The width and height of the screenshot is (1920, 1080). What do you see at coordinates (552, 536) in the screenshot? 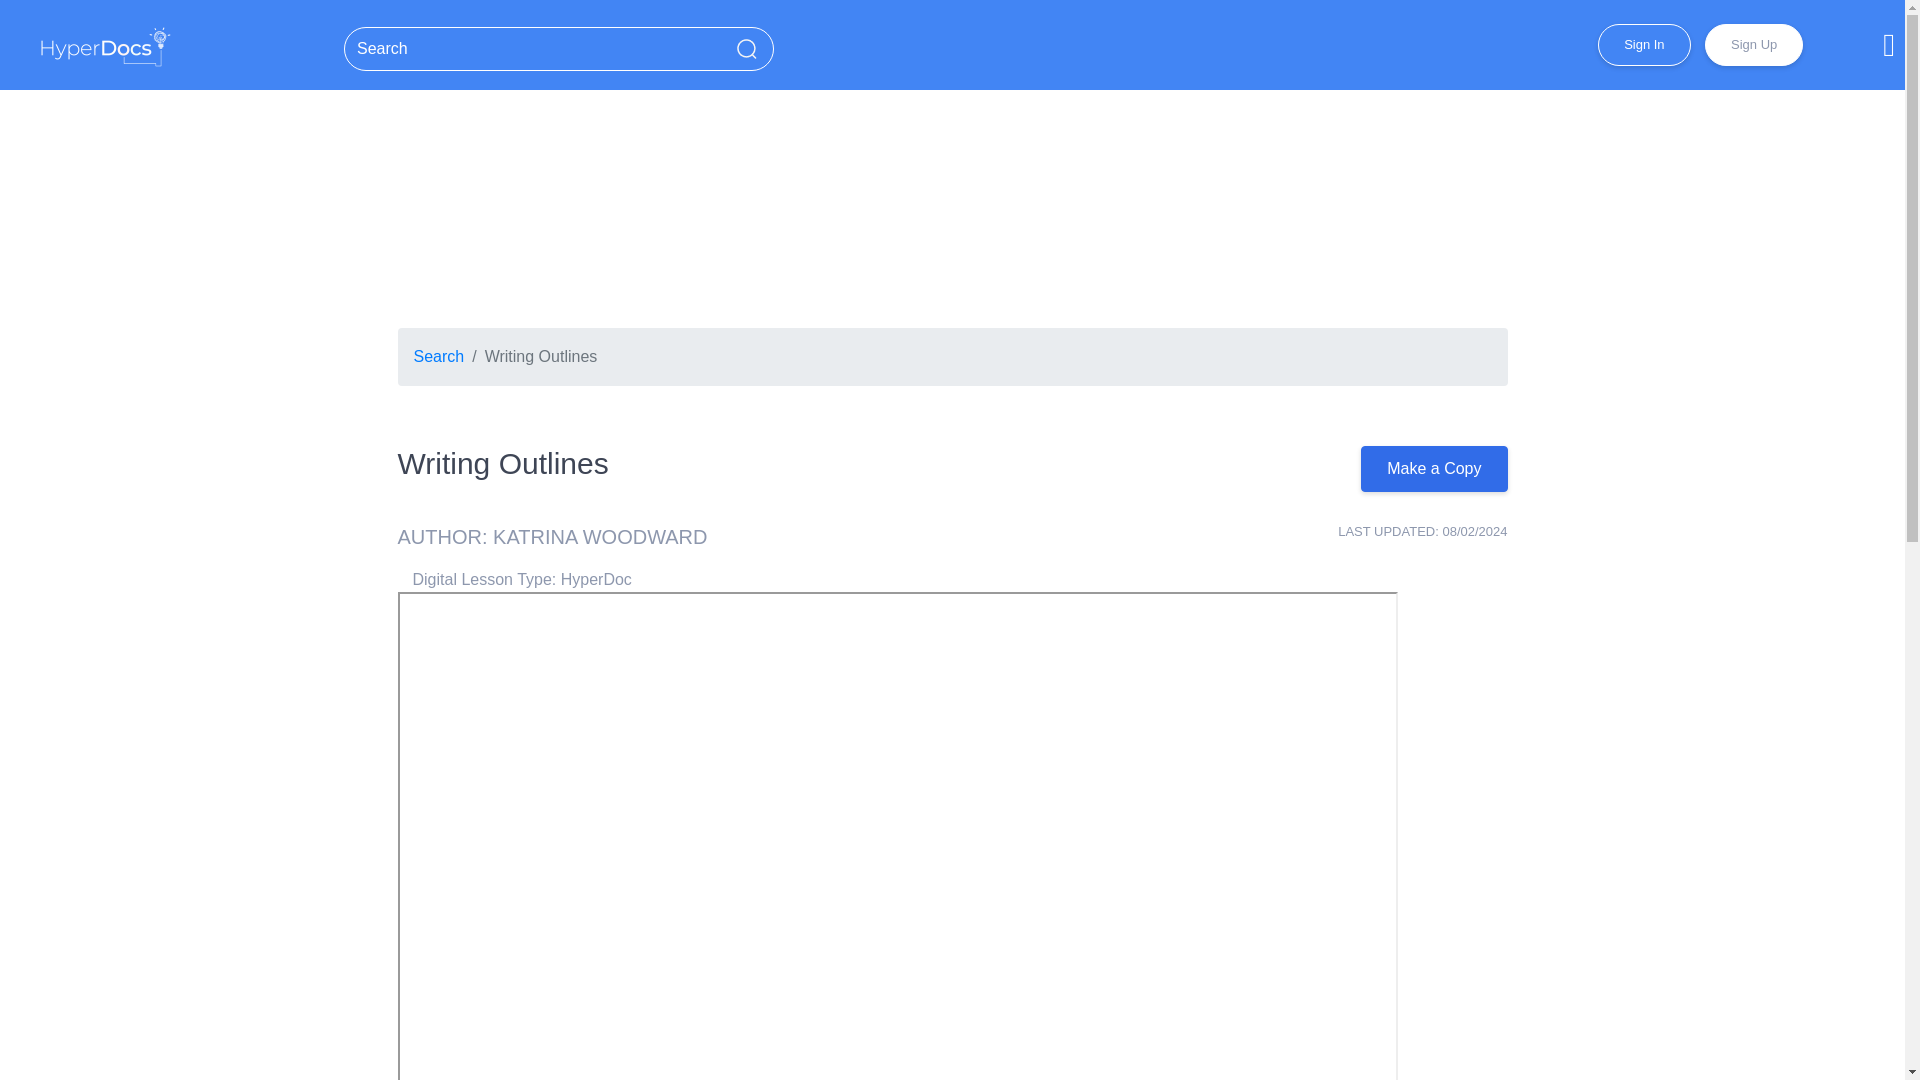
I see `AUTHOR: KATRINA WOODWARD` at bounding box center [552, 536].